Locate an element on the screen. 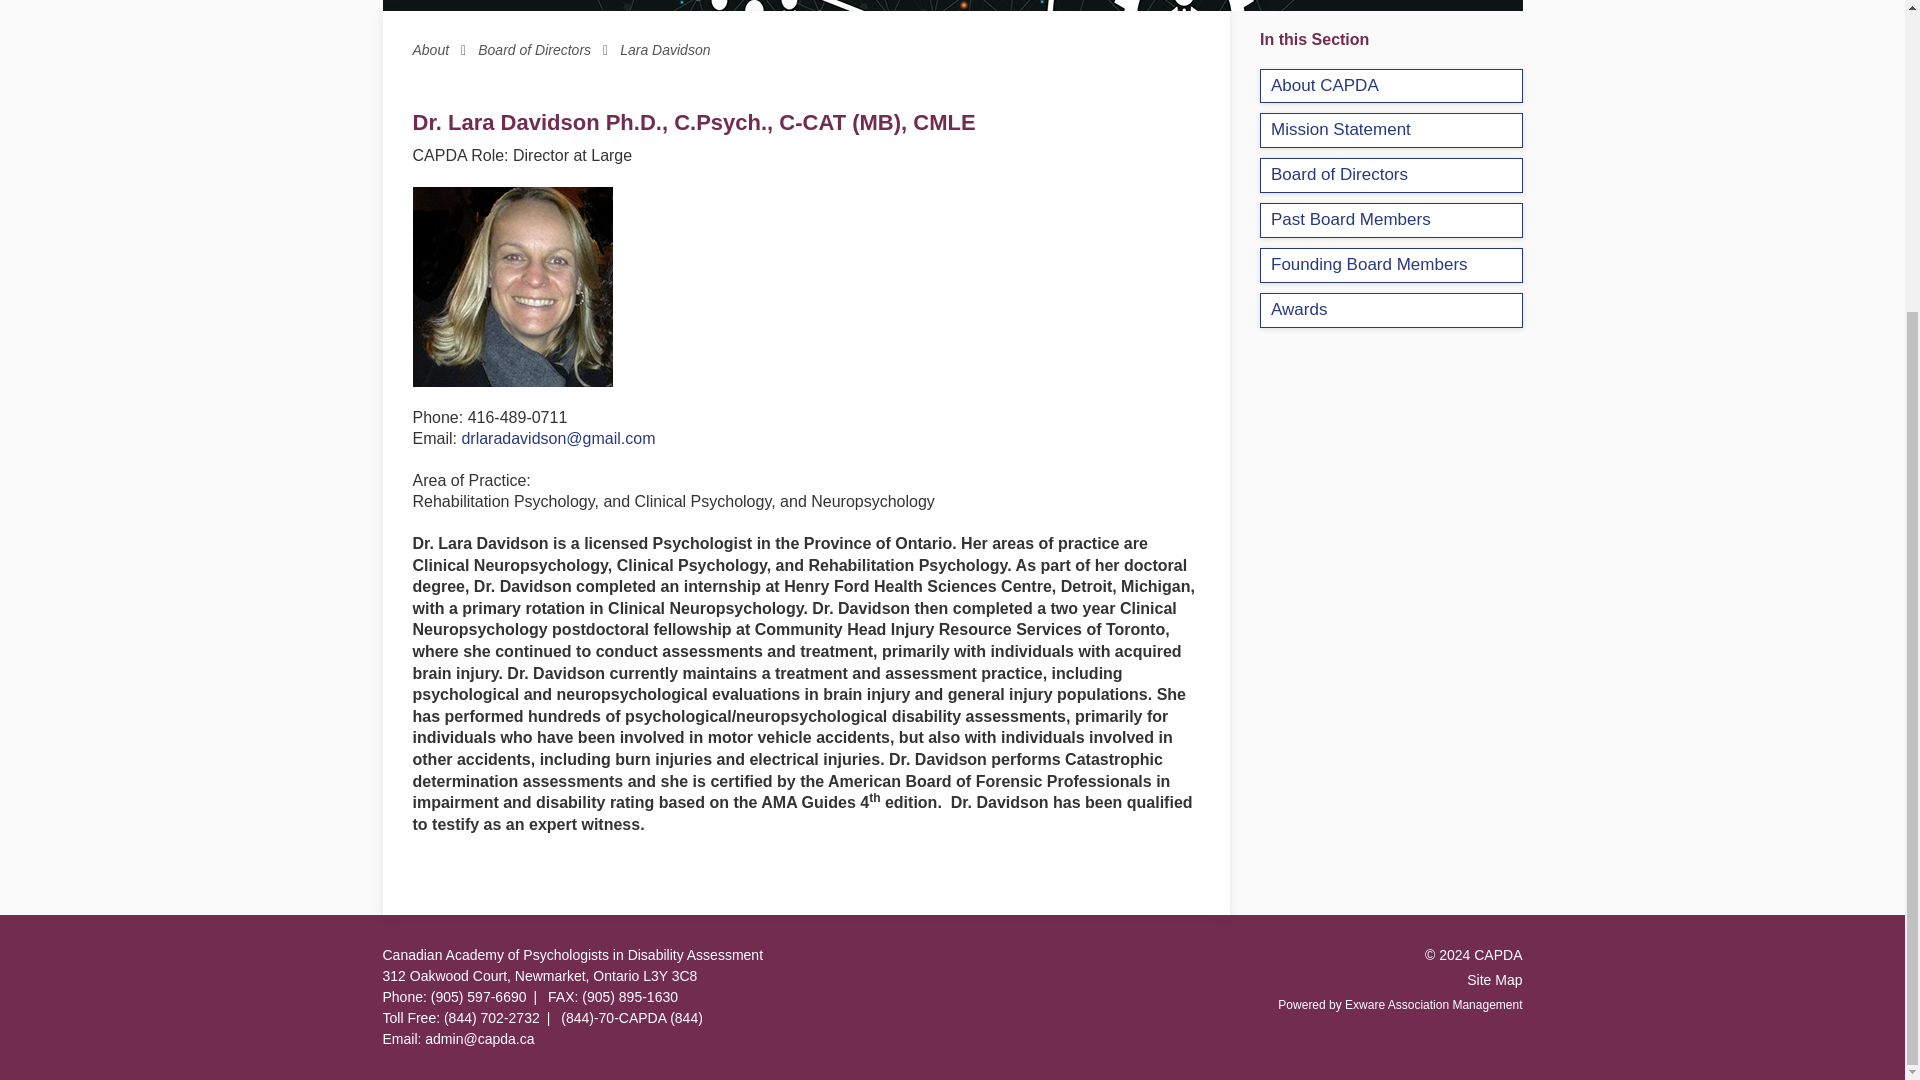 This screenshot has height=1080, width=1920. About is located at coordinates (445, 50).